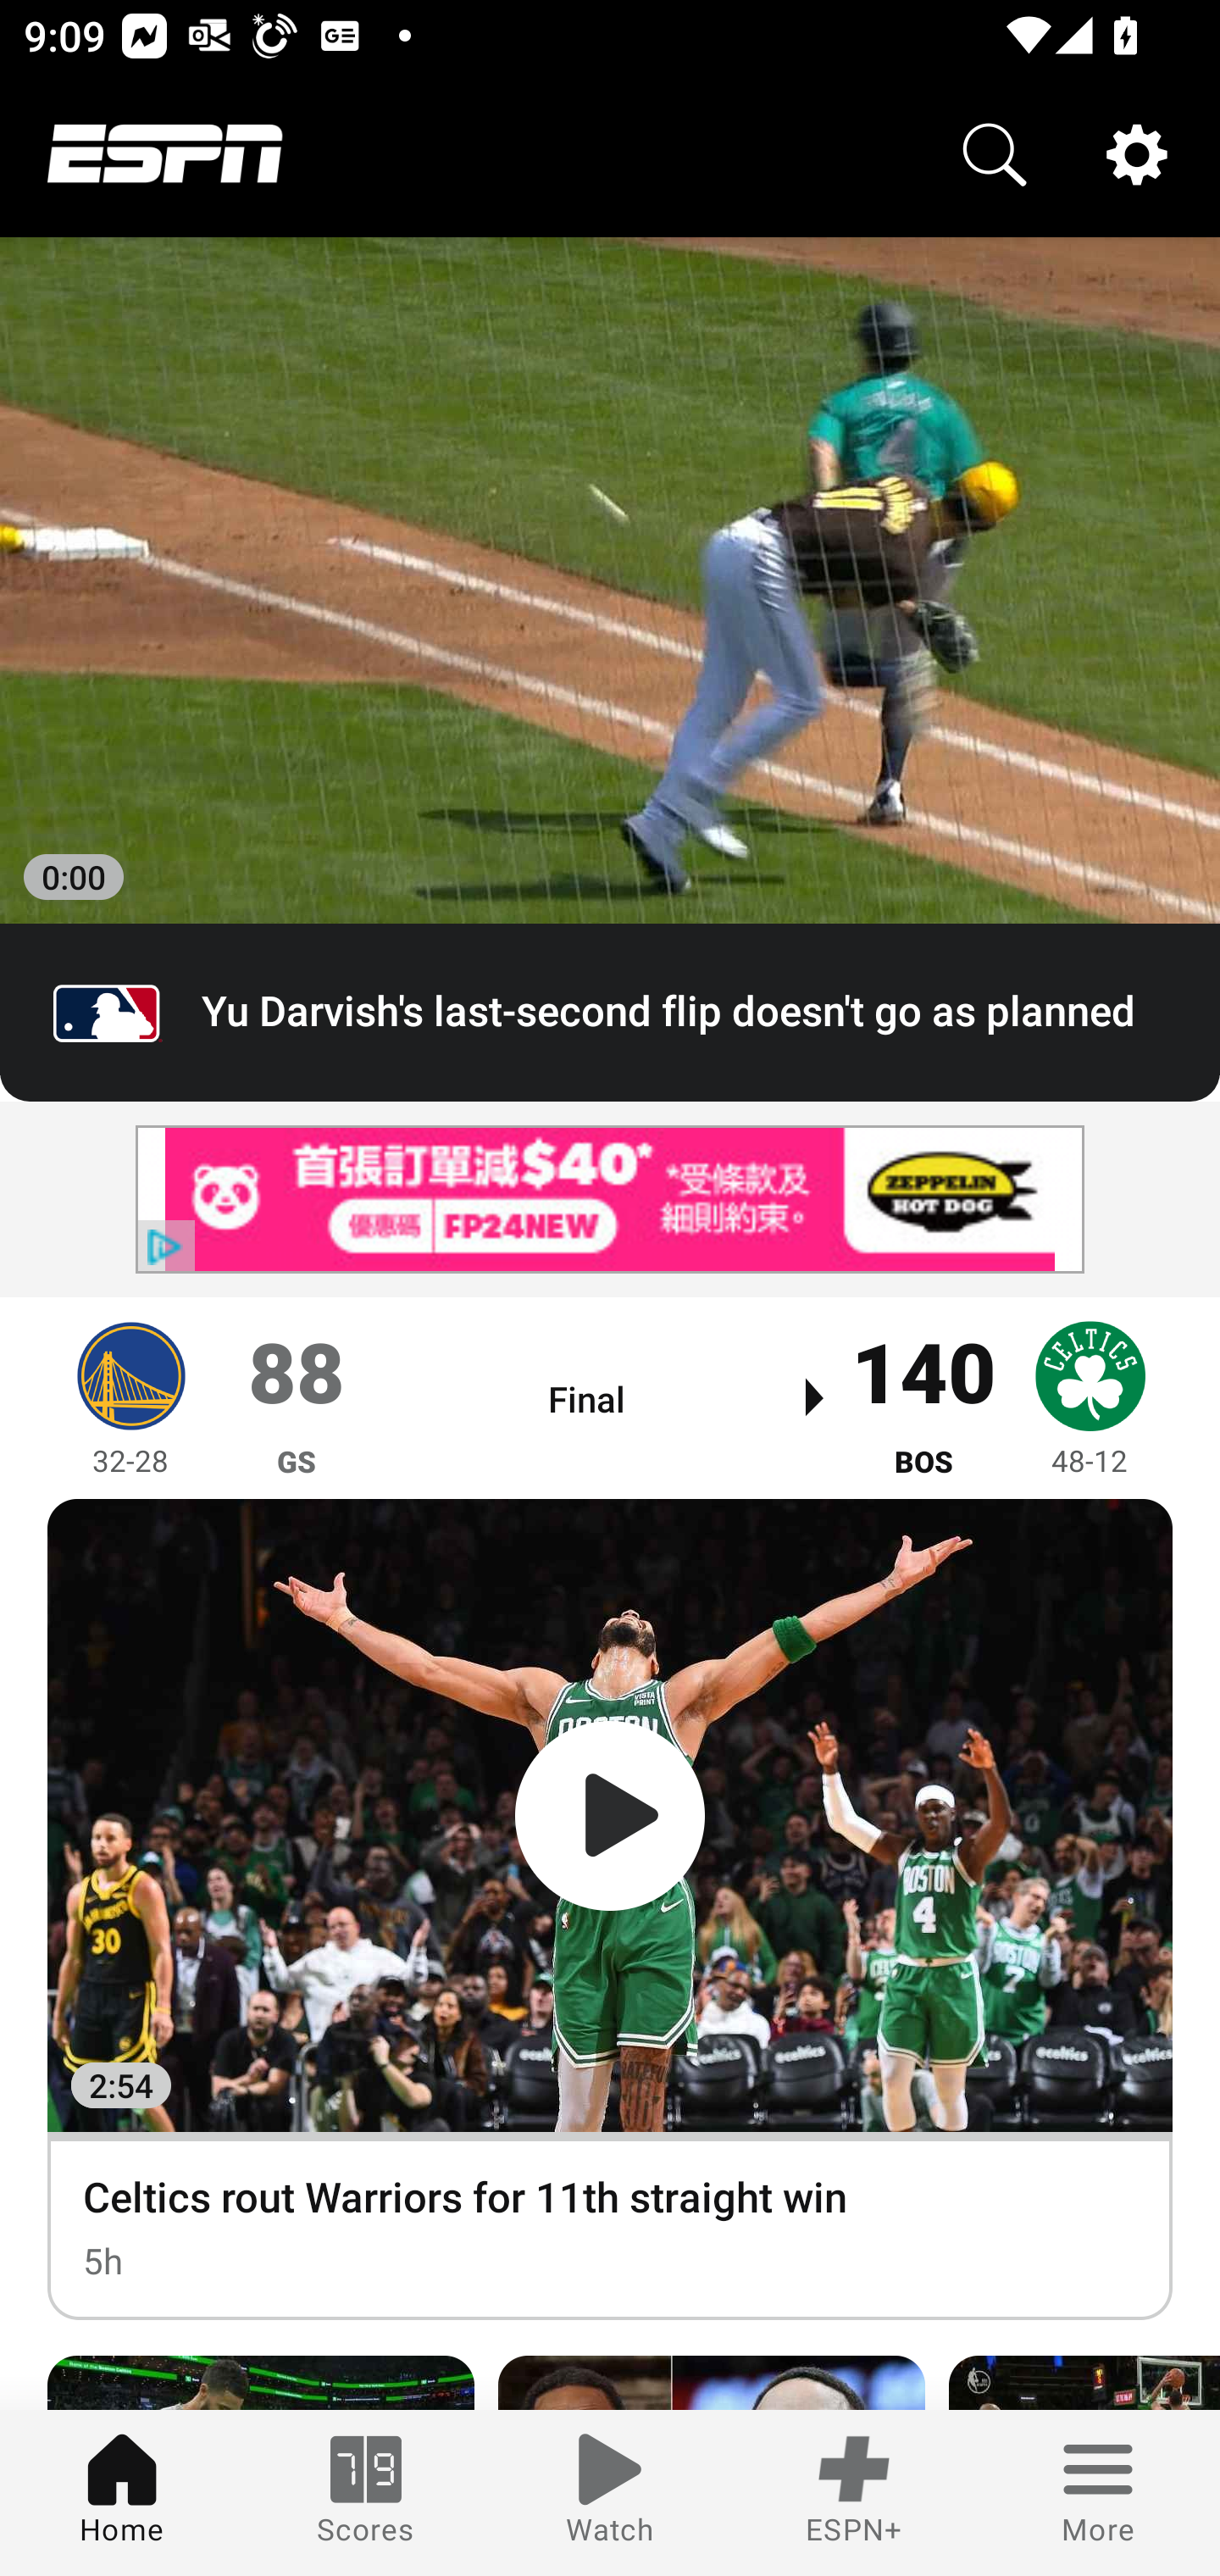 The height and width of the screenshot is (2576, 1220). What do you see at coordinates (610, 2493) in the screenshot?
I see `Watch` at bounding box center [610, 2493].